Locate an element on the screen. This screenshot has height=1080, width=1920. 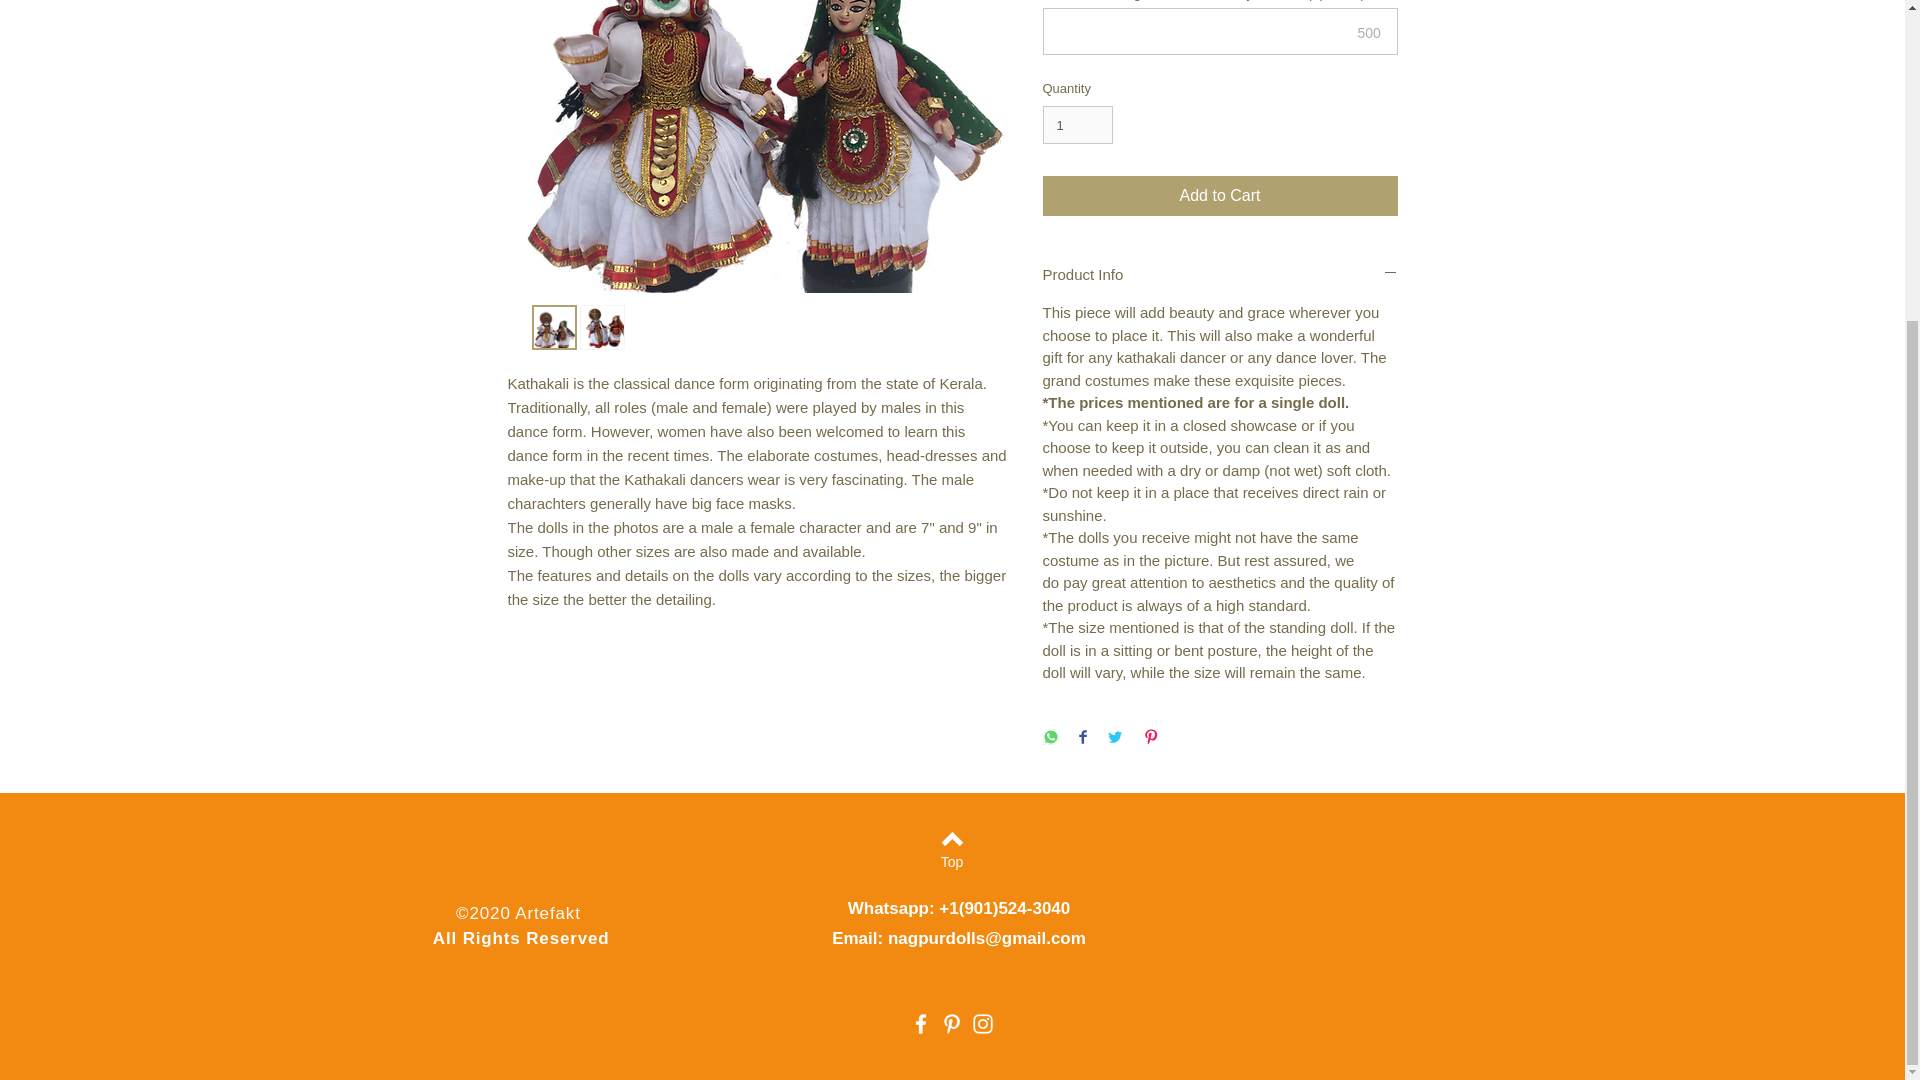
Product Info is located at coordinates (1220, 274).